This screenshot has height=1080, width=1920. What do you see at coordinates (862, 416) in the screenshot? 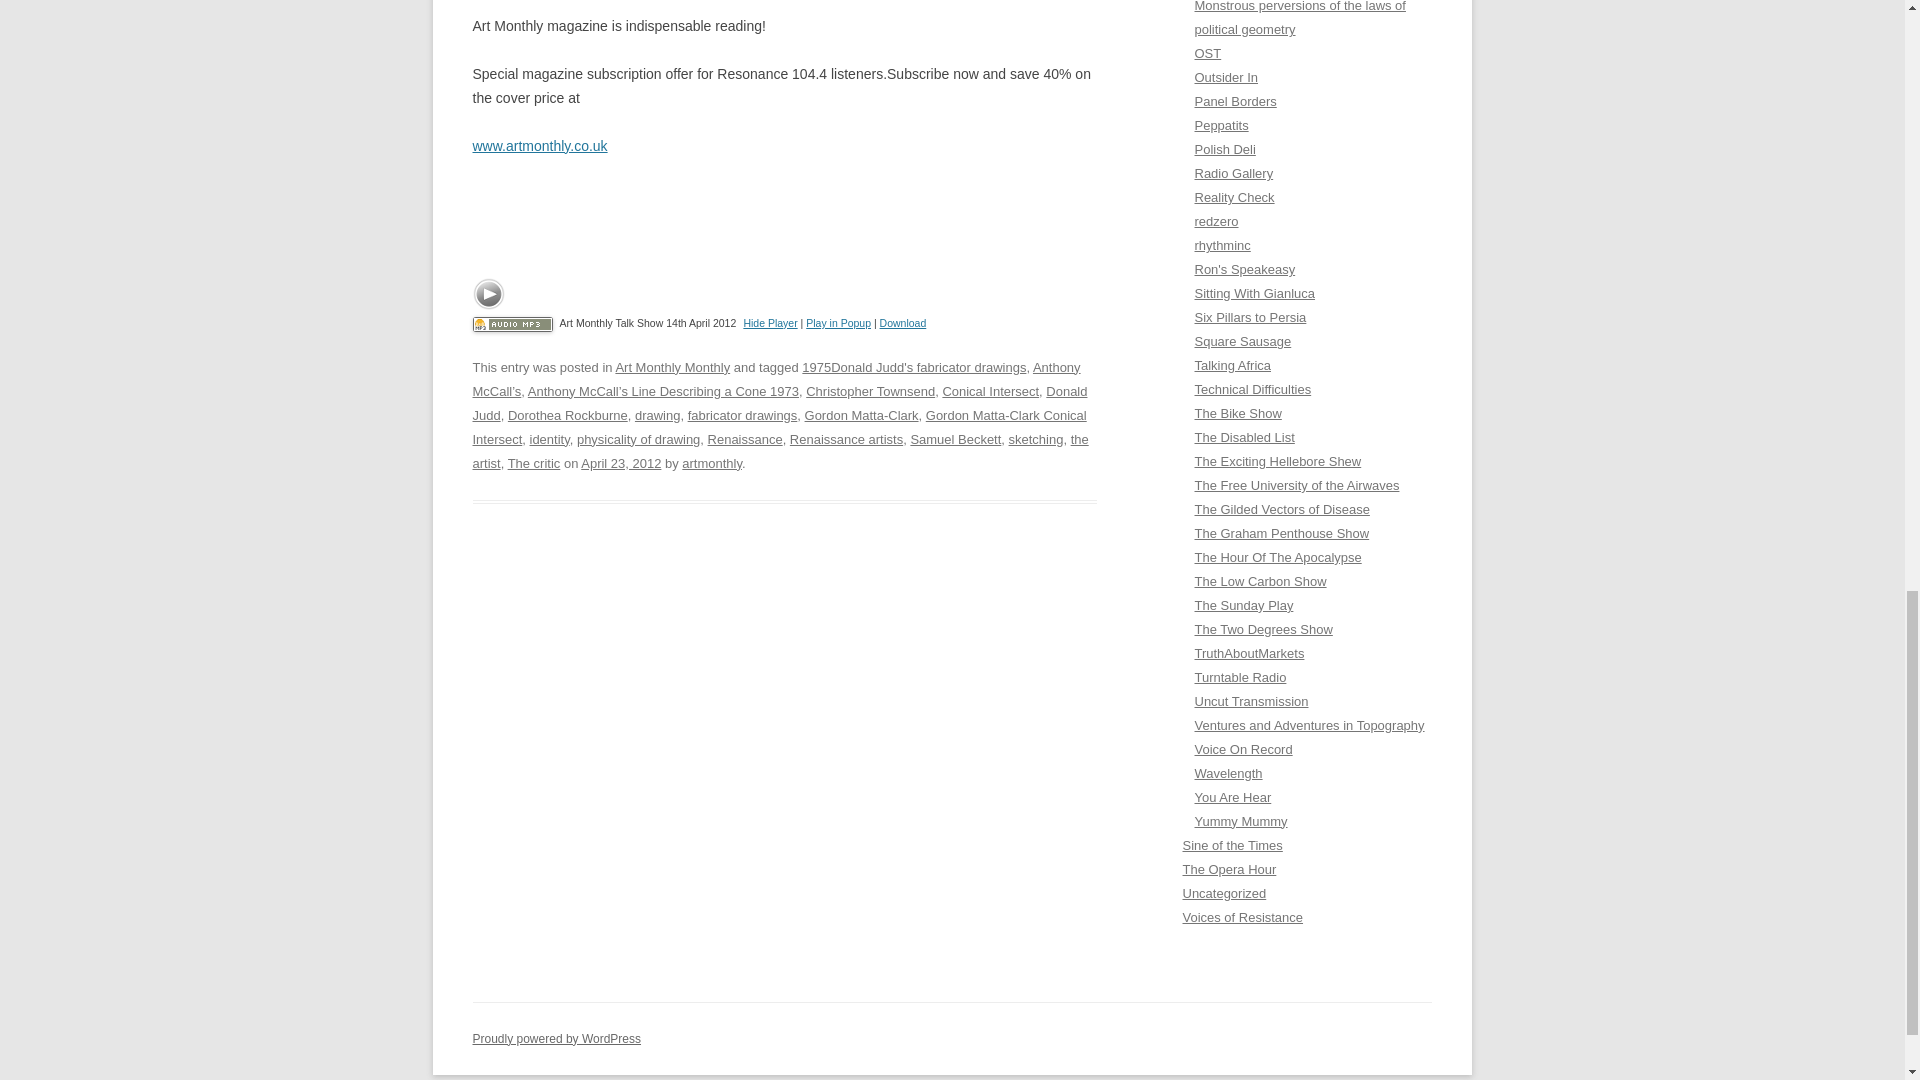
I see `Gordon Matta-Clark` at bounding box center [862, 416].